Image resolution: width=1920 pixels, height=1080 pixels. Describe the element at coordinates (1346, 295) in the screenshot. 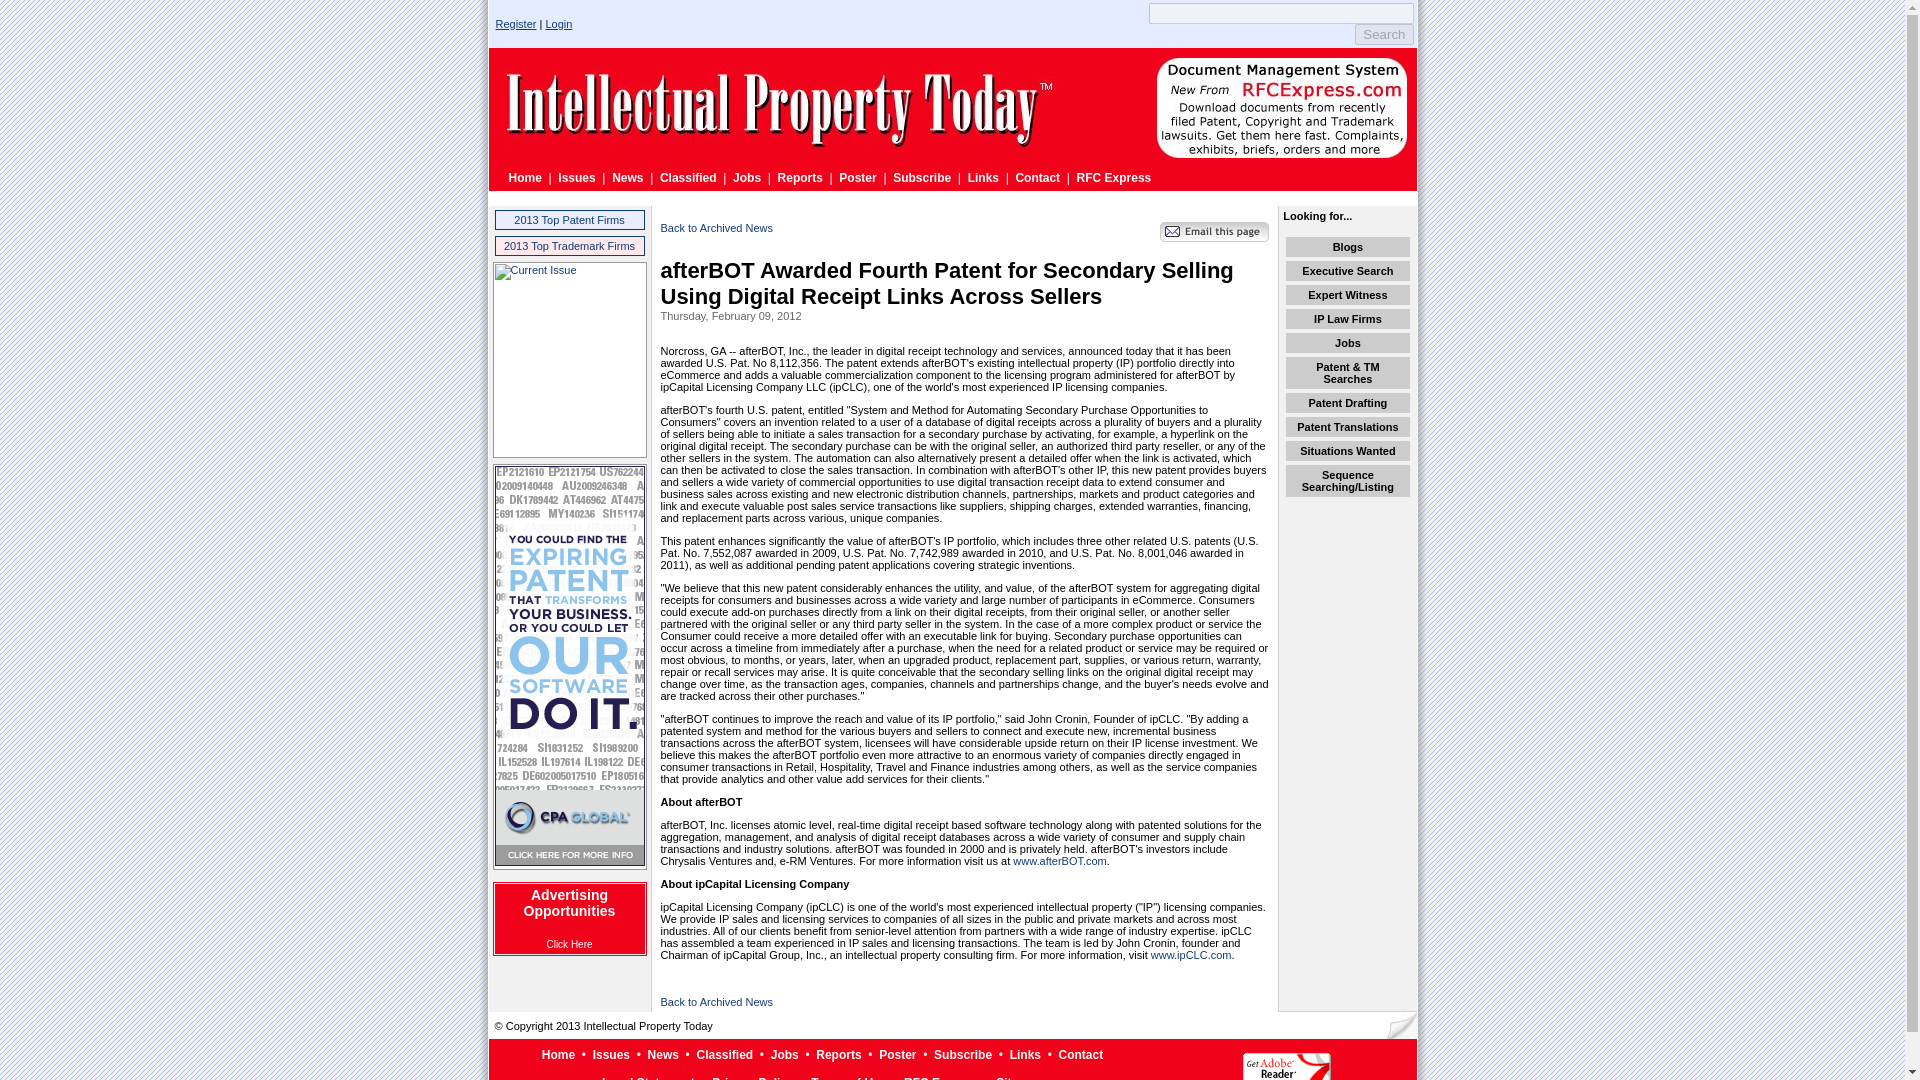

I see `Expert Witness` at that location.